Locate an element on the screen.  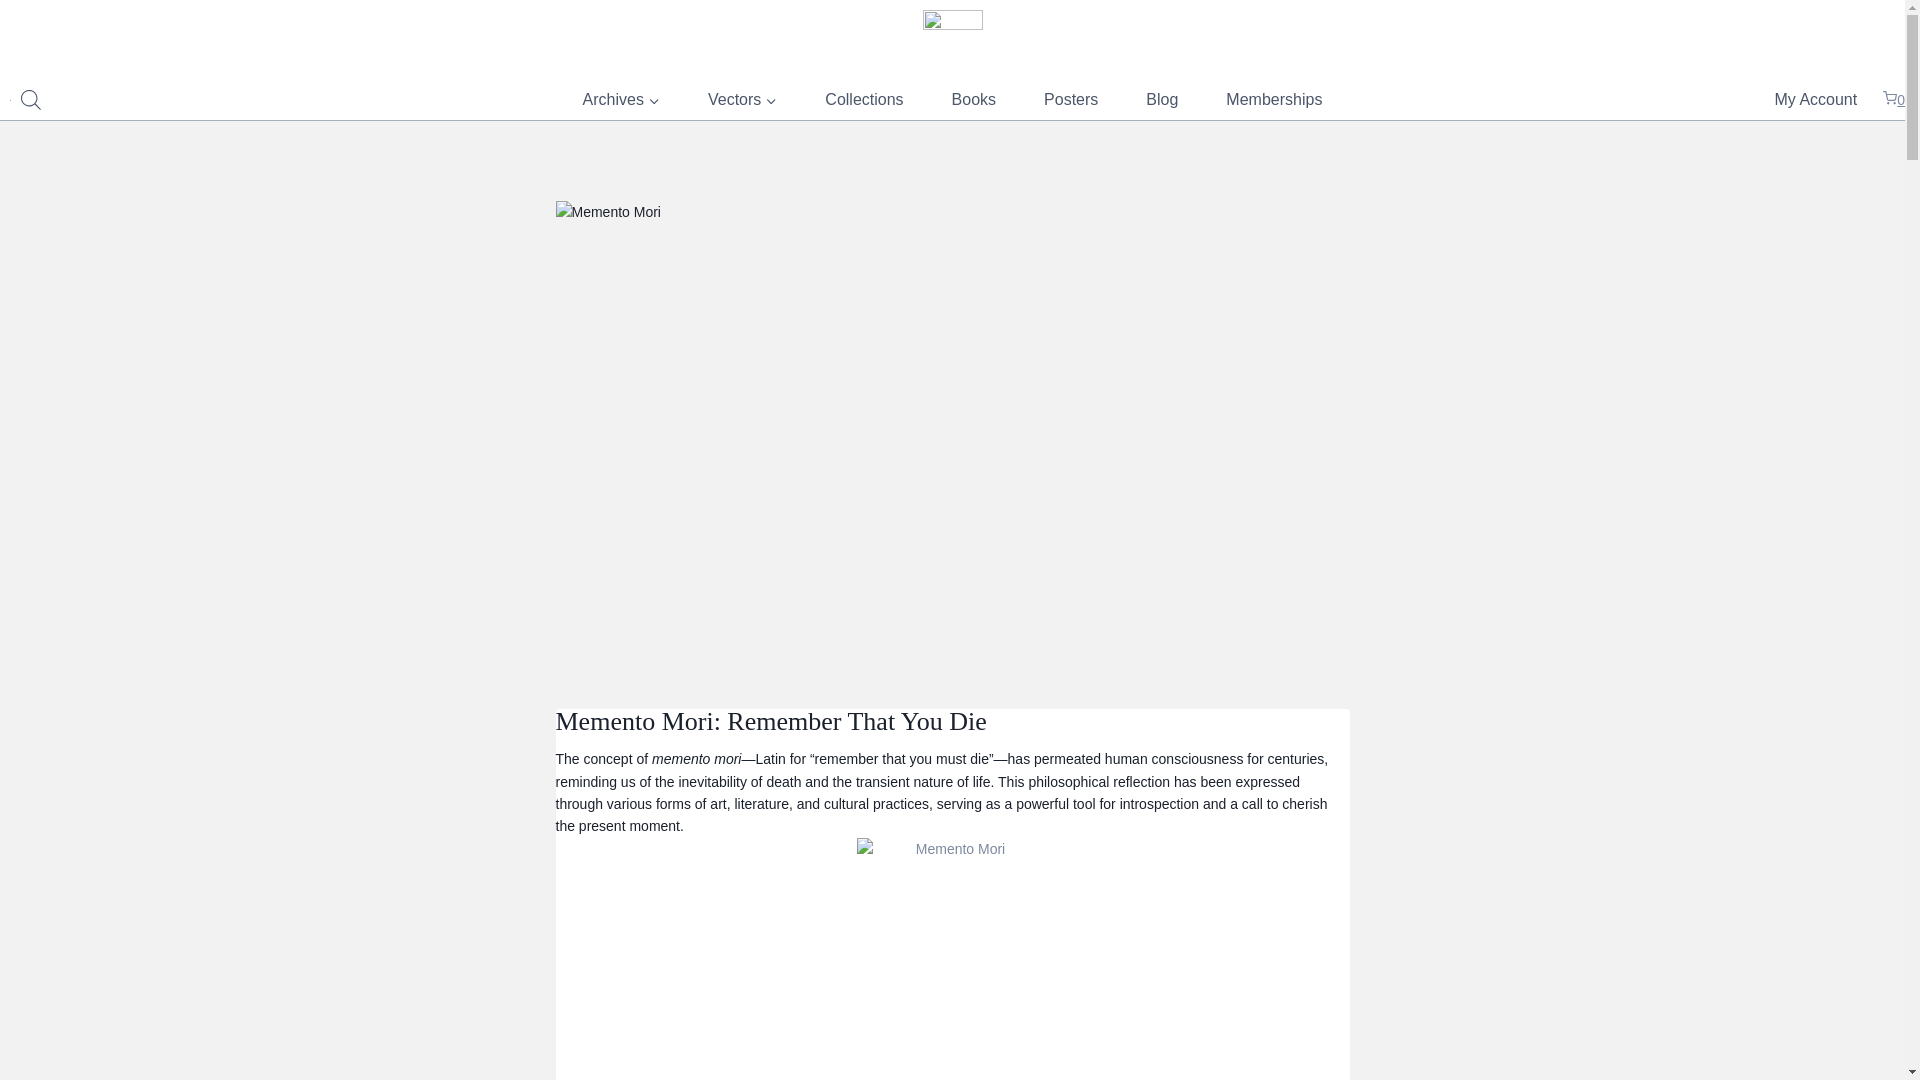
Memberships is located at coordinates (1273, 100).